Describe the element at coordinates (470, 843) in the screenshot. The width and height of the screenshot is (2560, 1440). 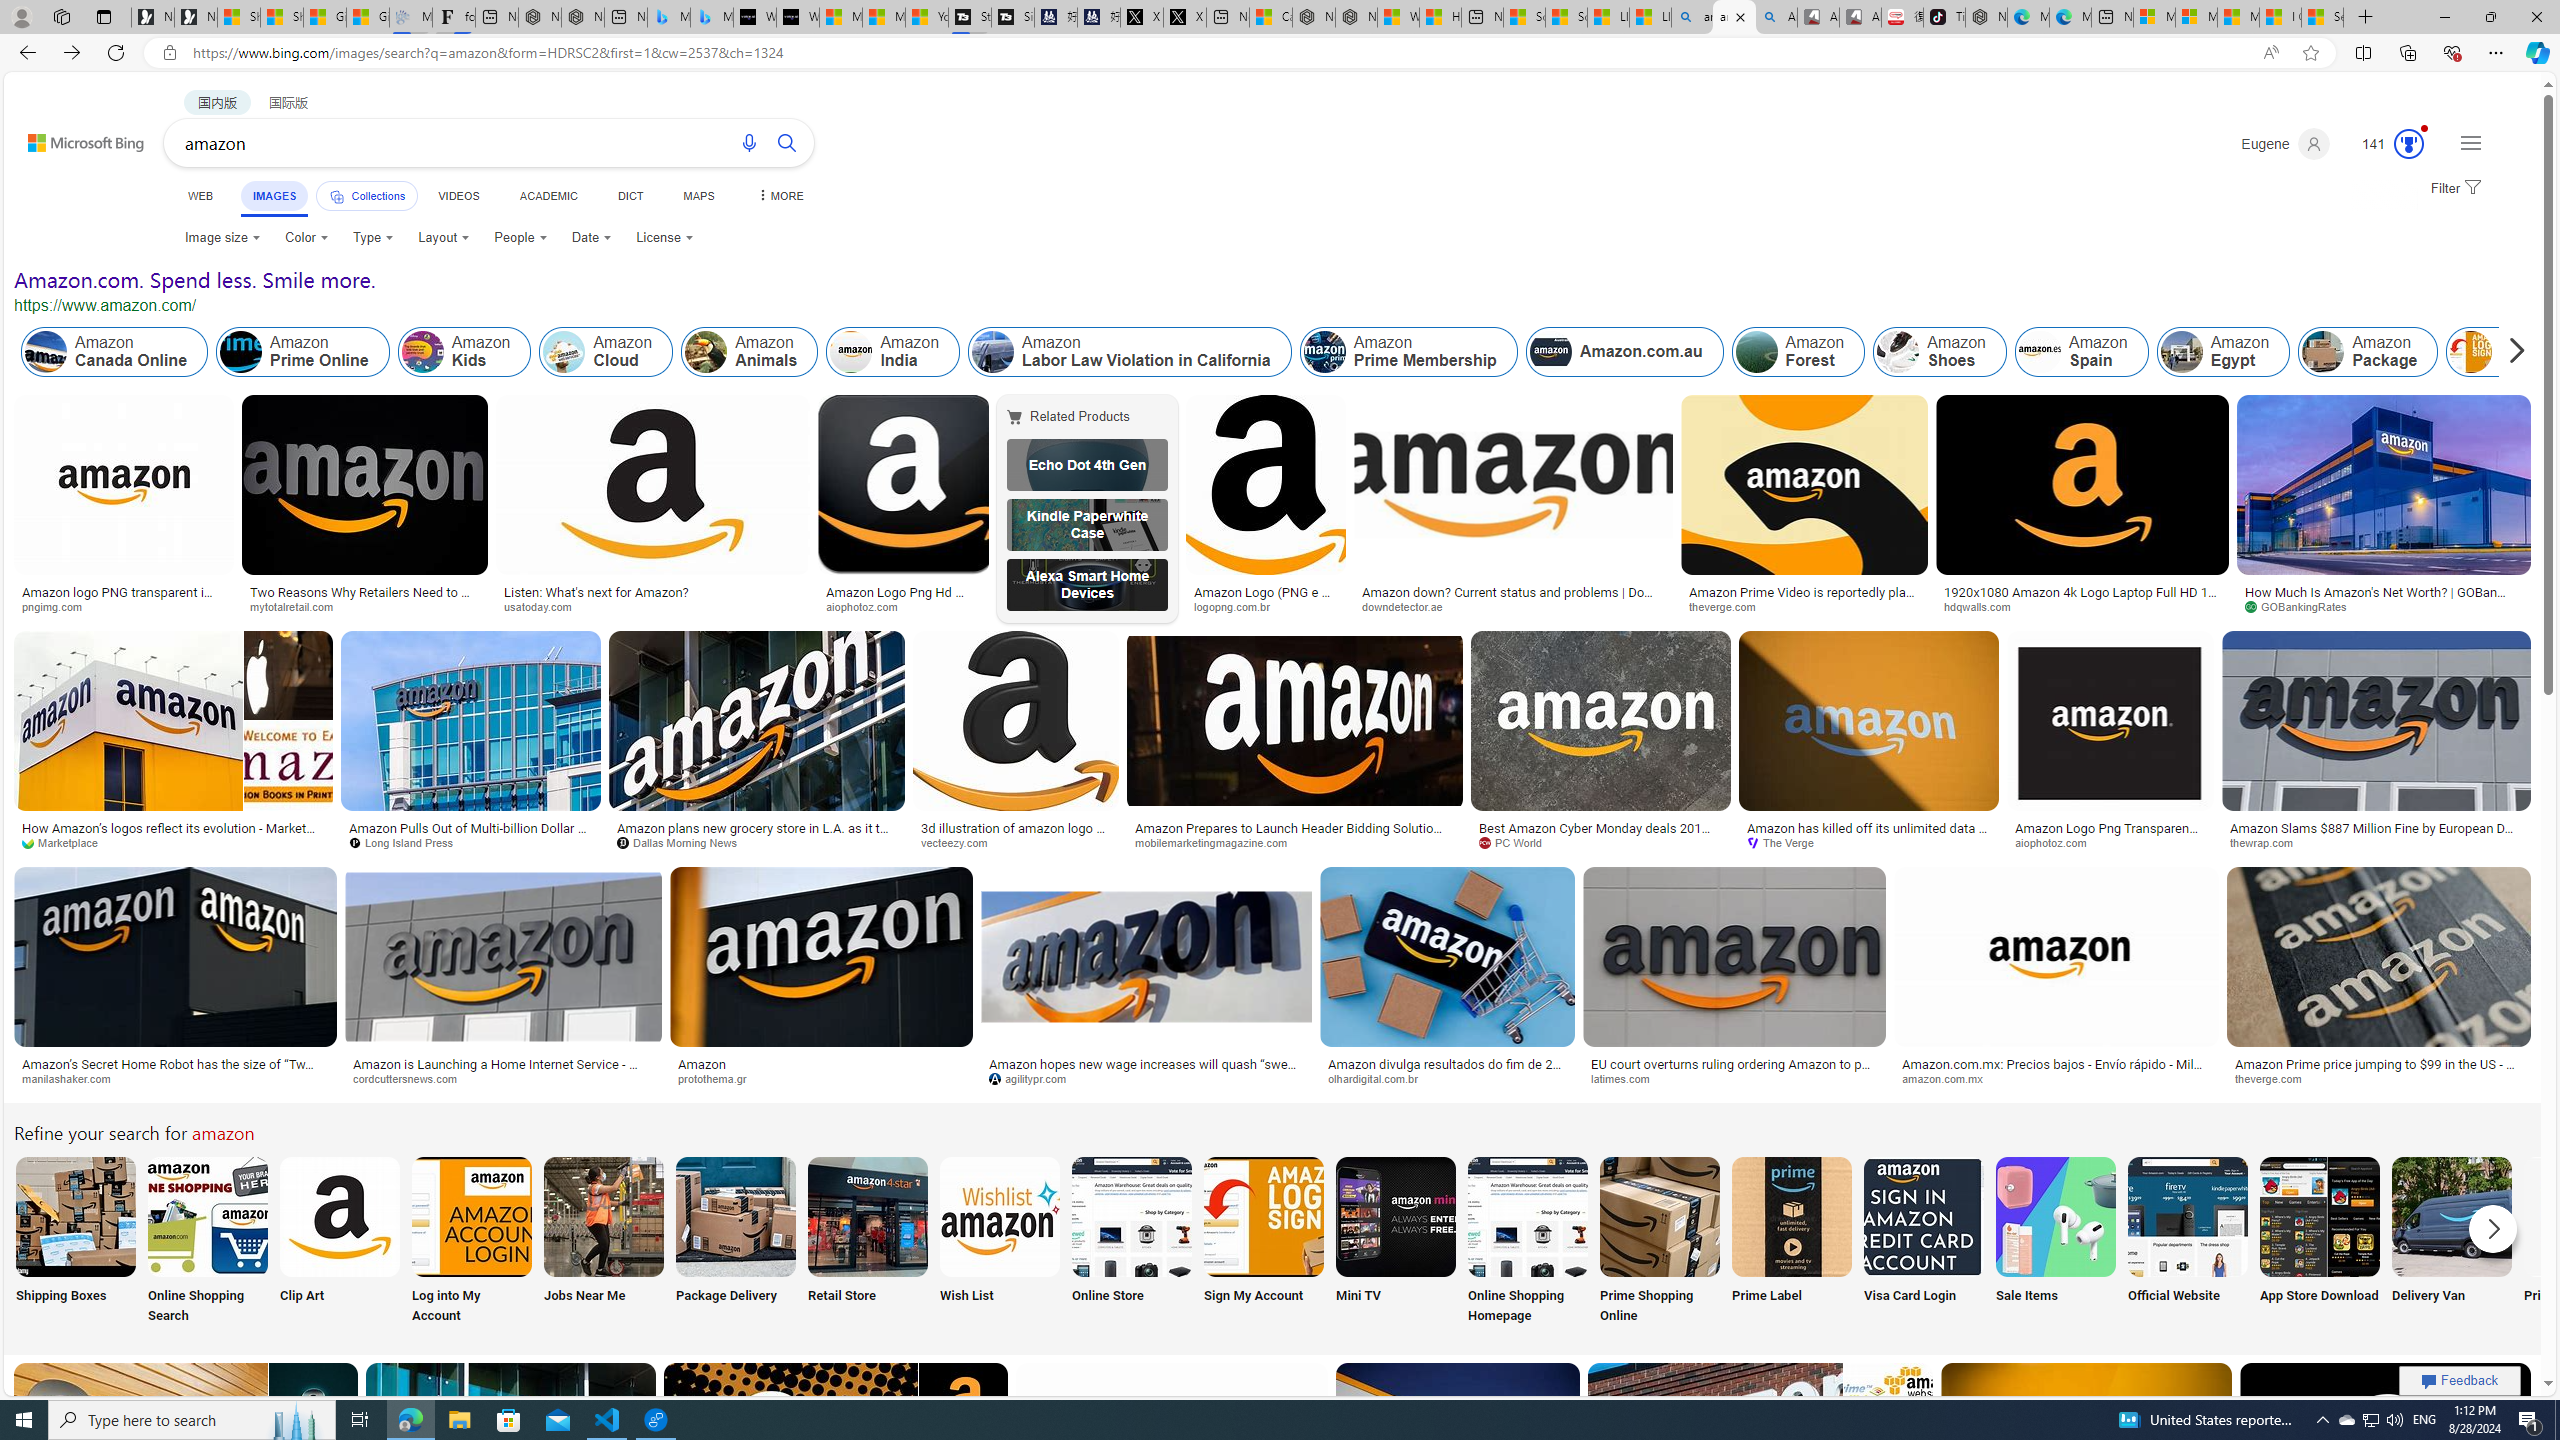
I see `Long Island Press` at that location.